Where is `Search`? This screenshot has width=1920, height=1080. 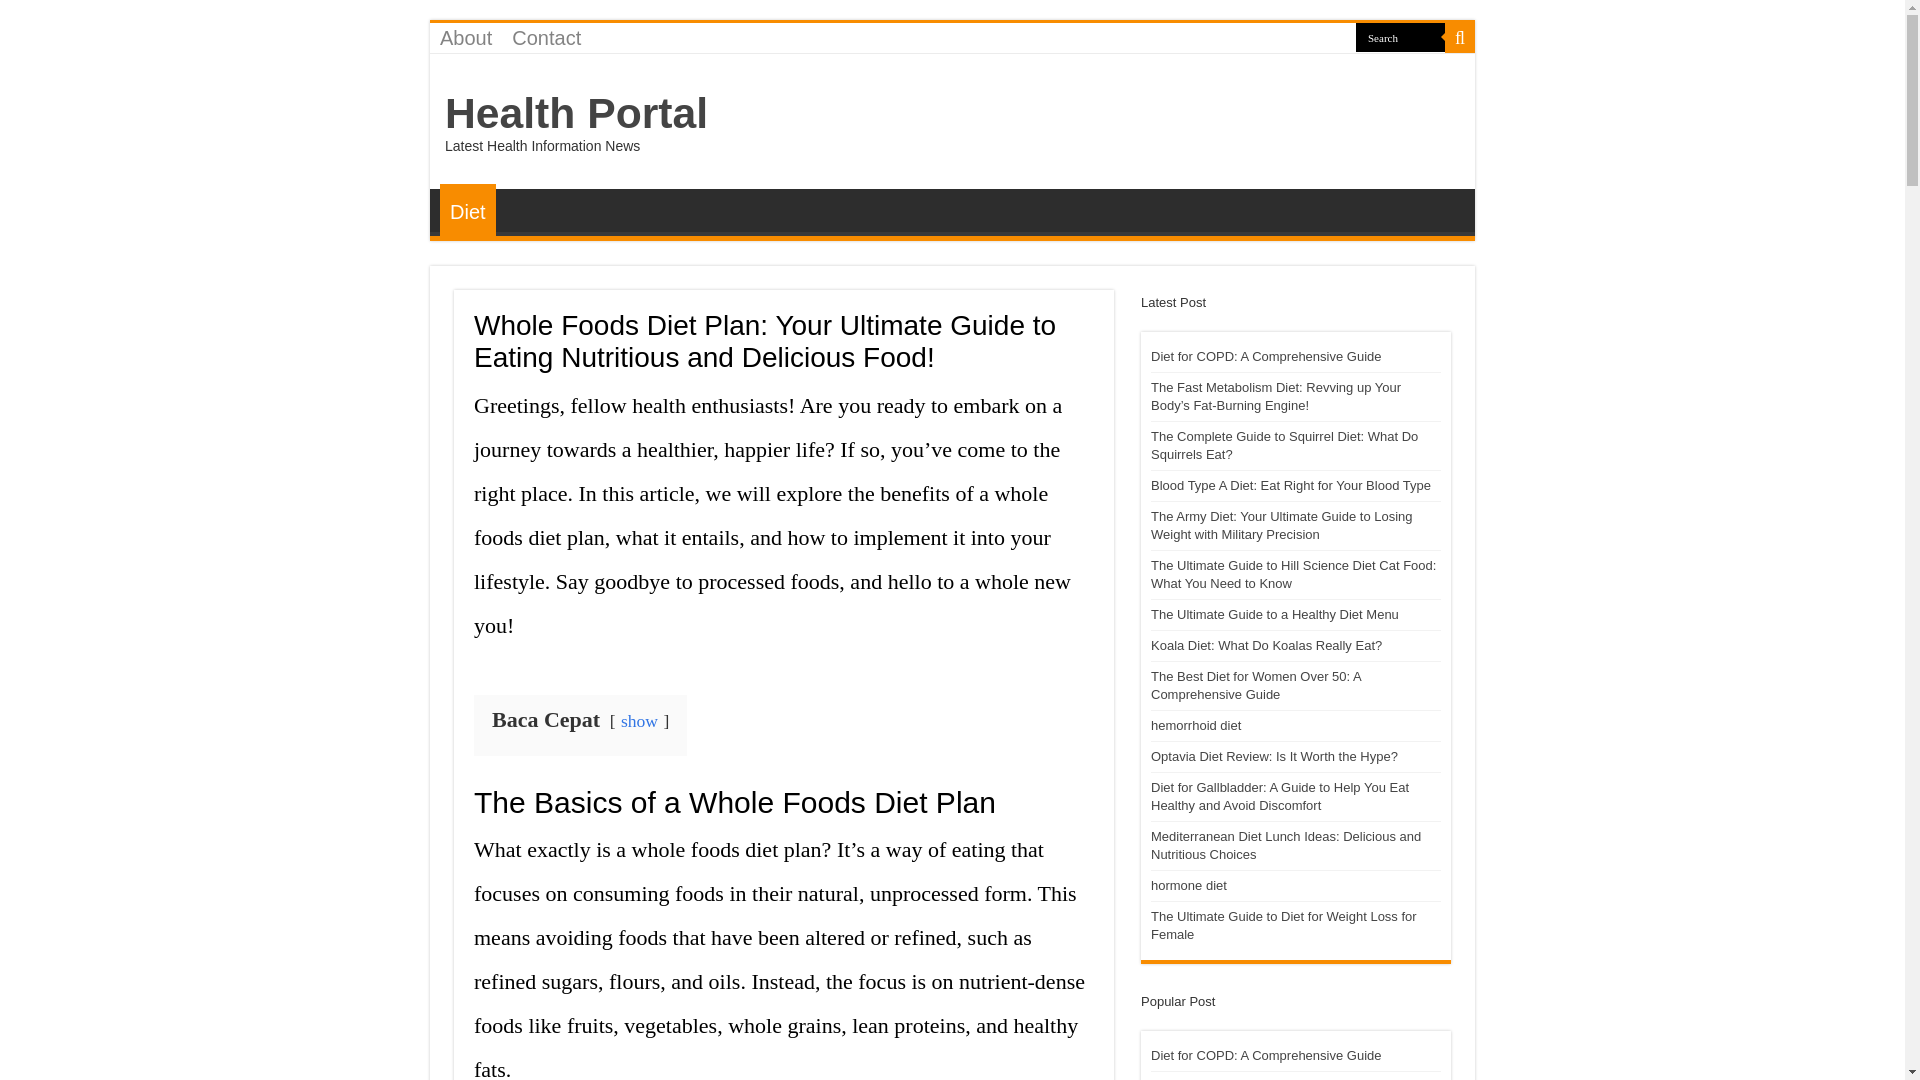
Search is located at coordinates (1460, 37).